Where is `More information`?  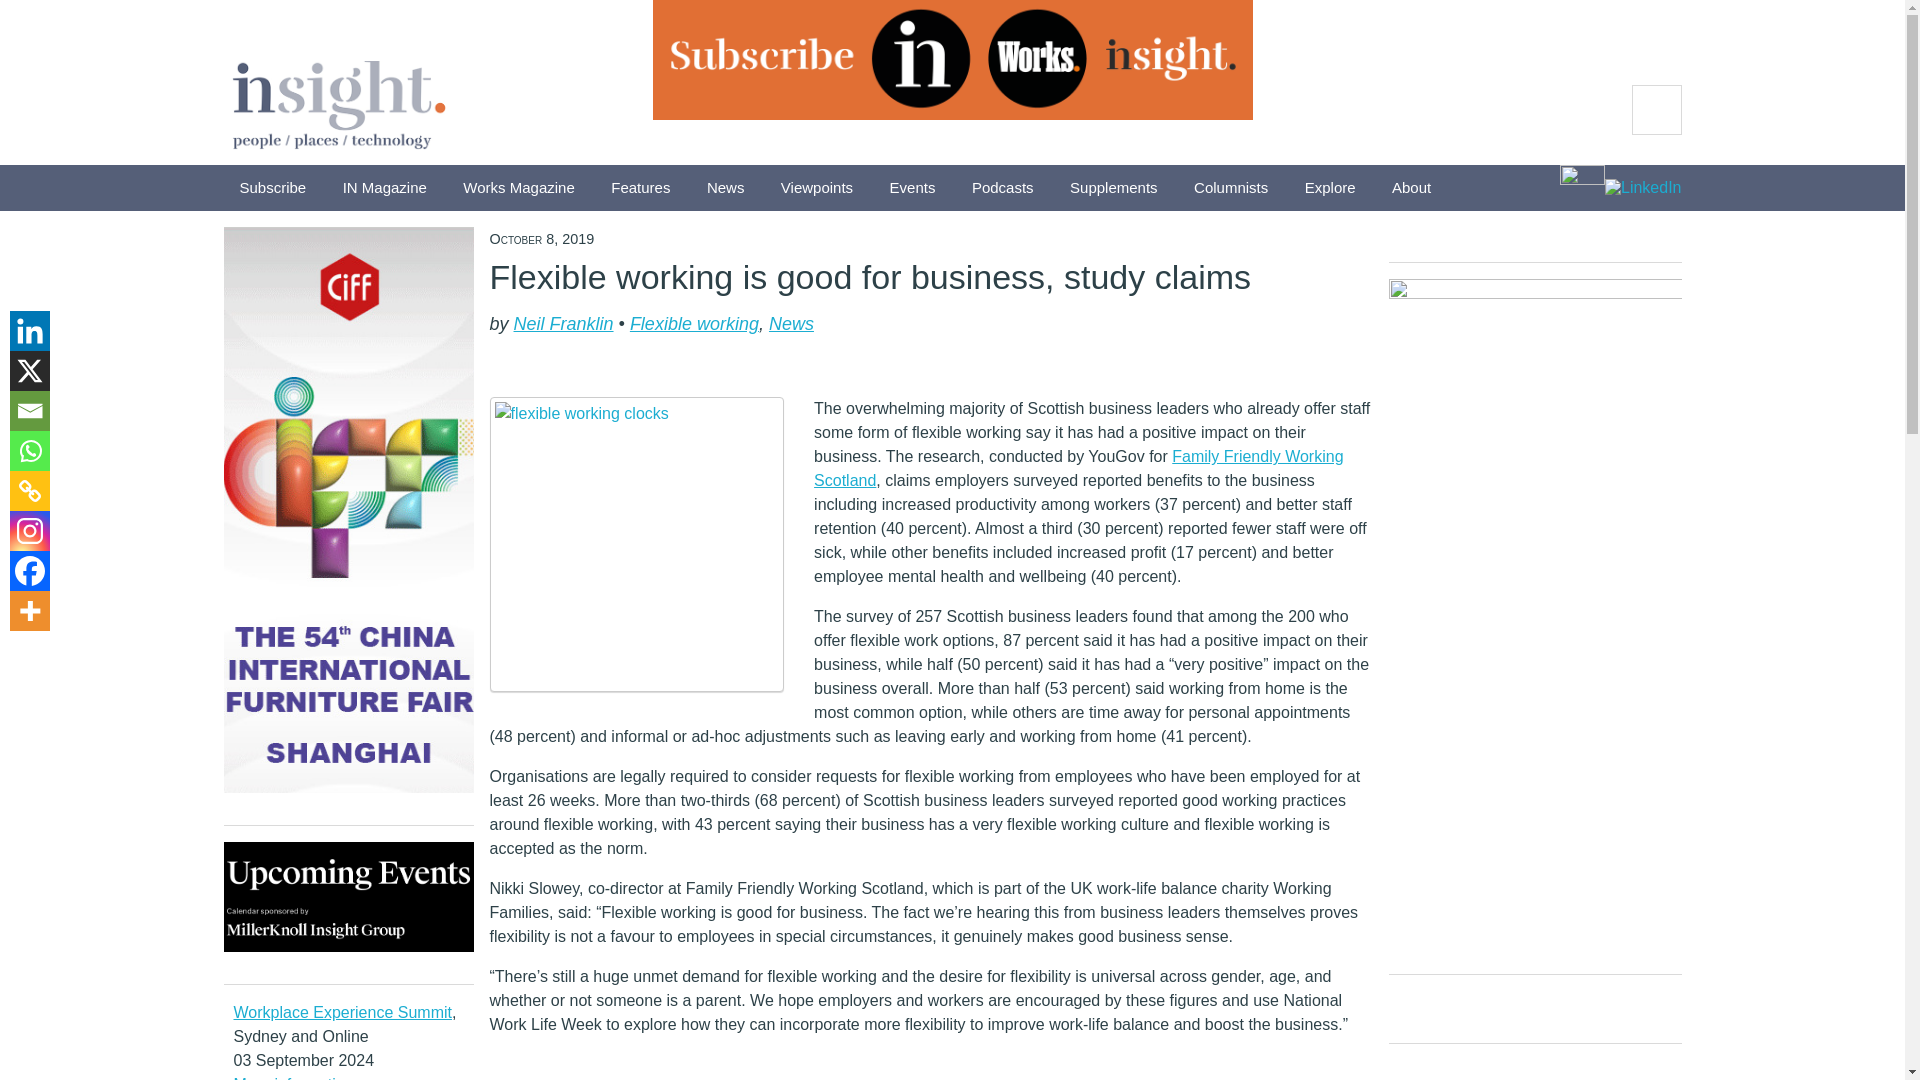 More information is located at coordinates (294, 1078).